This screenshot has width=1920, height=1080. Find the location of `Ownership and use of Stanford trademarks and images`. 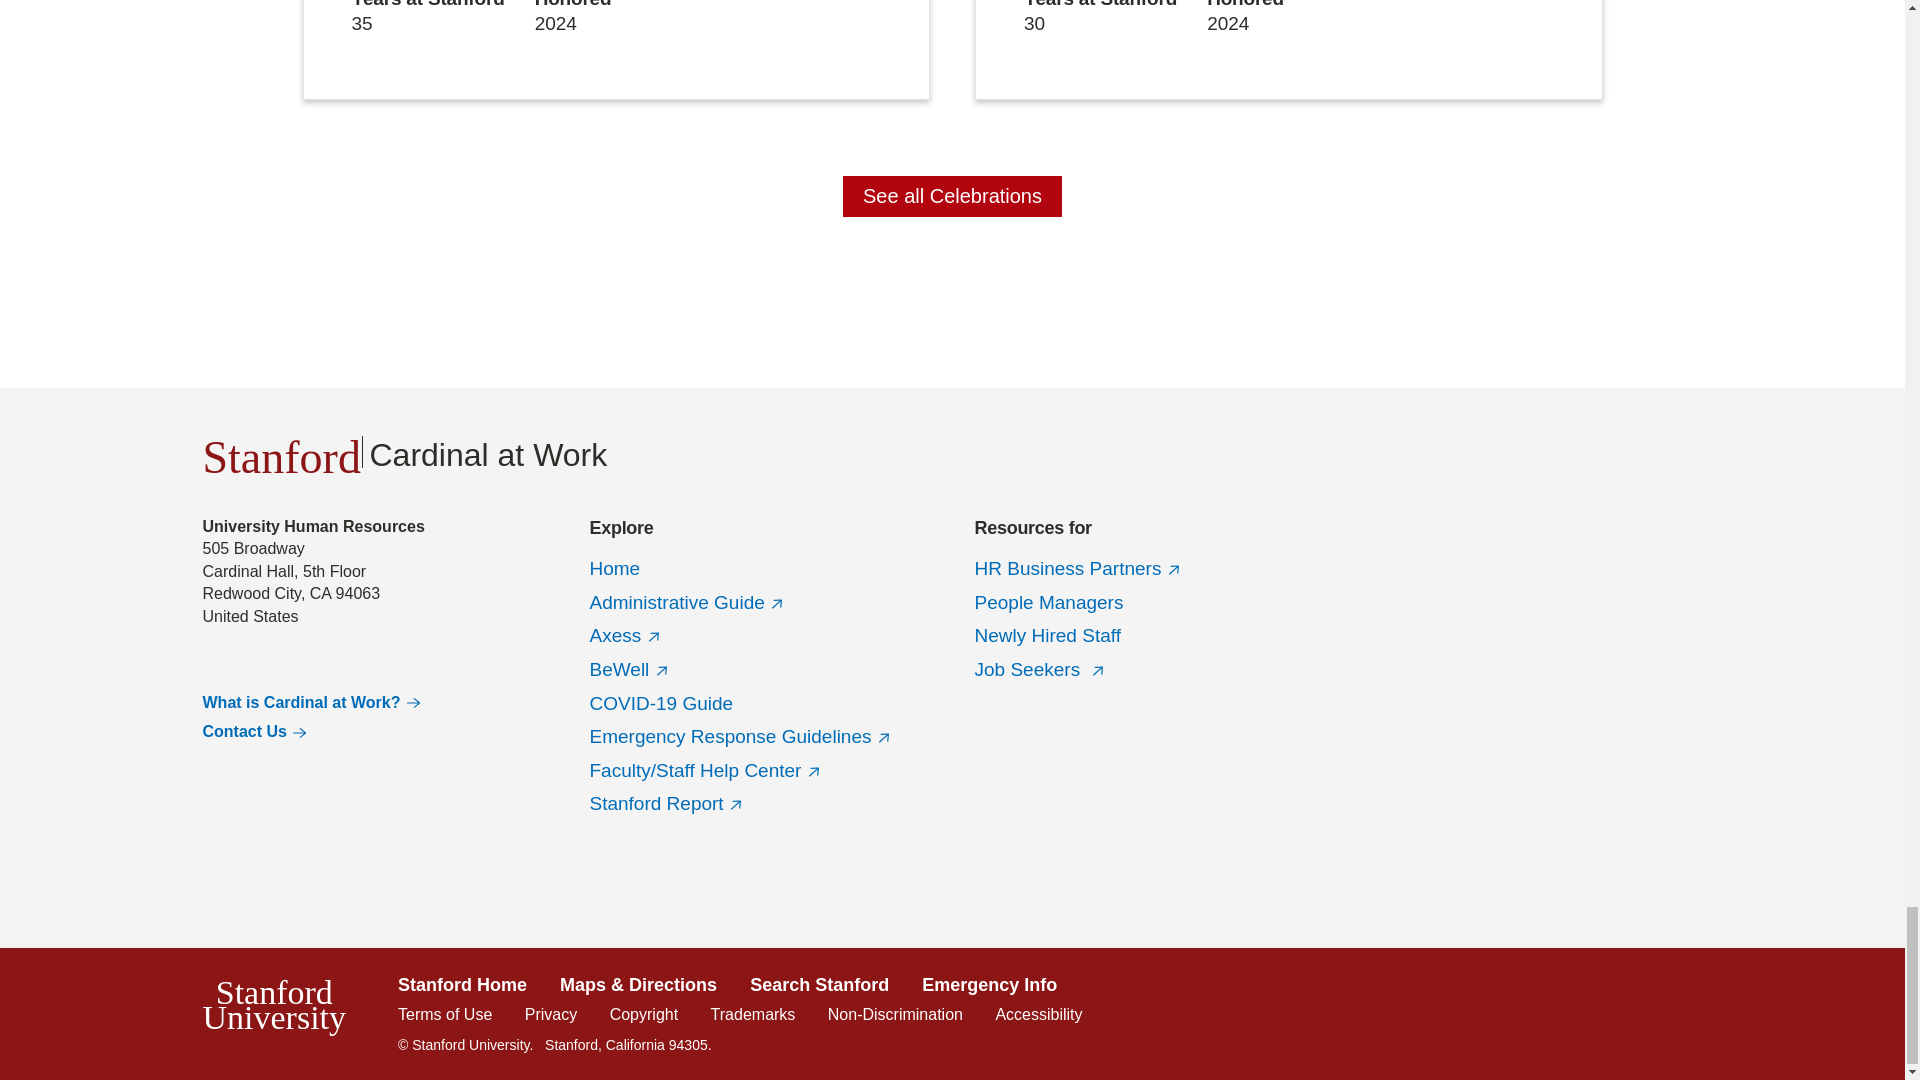

Ownership and use of Stanford trademarks and images is located at coordinates (753, 1014).